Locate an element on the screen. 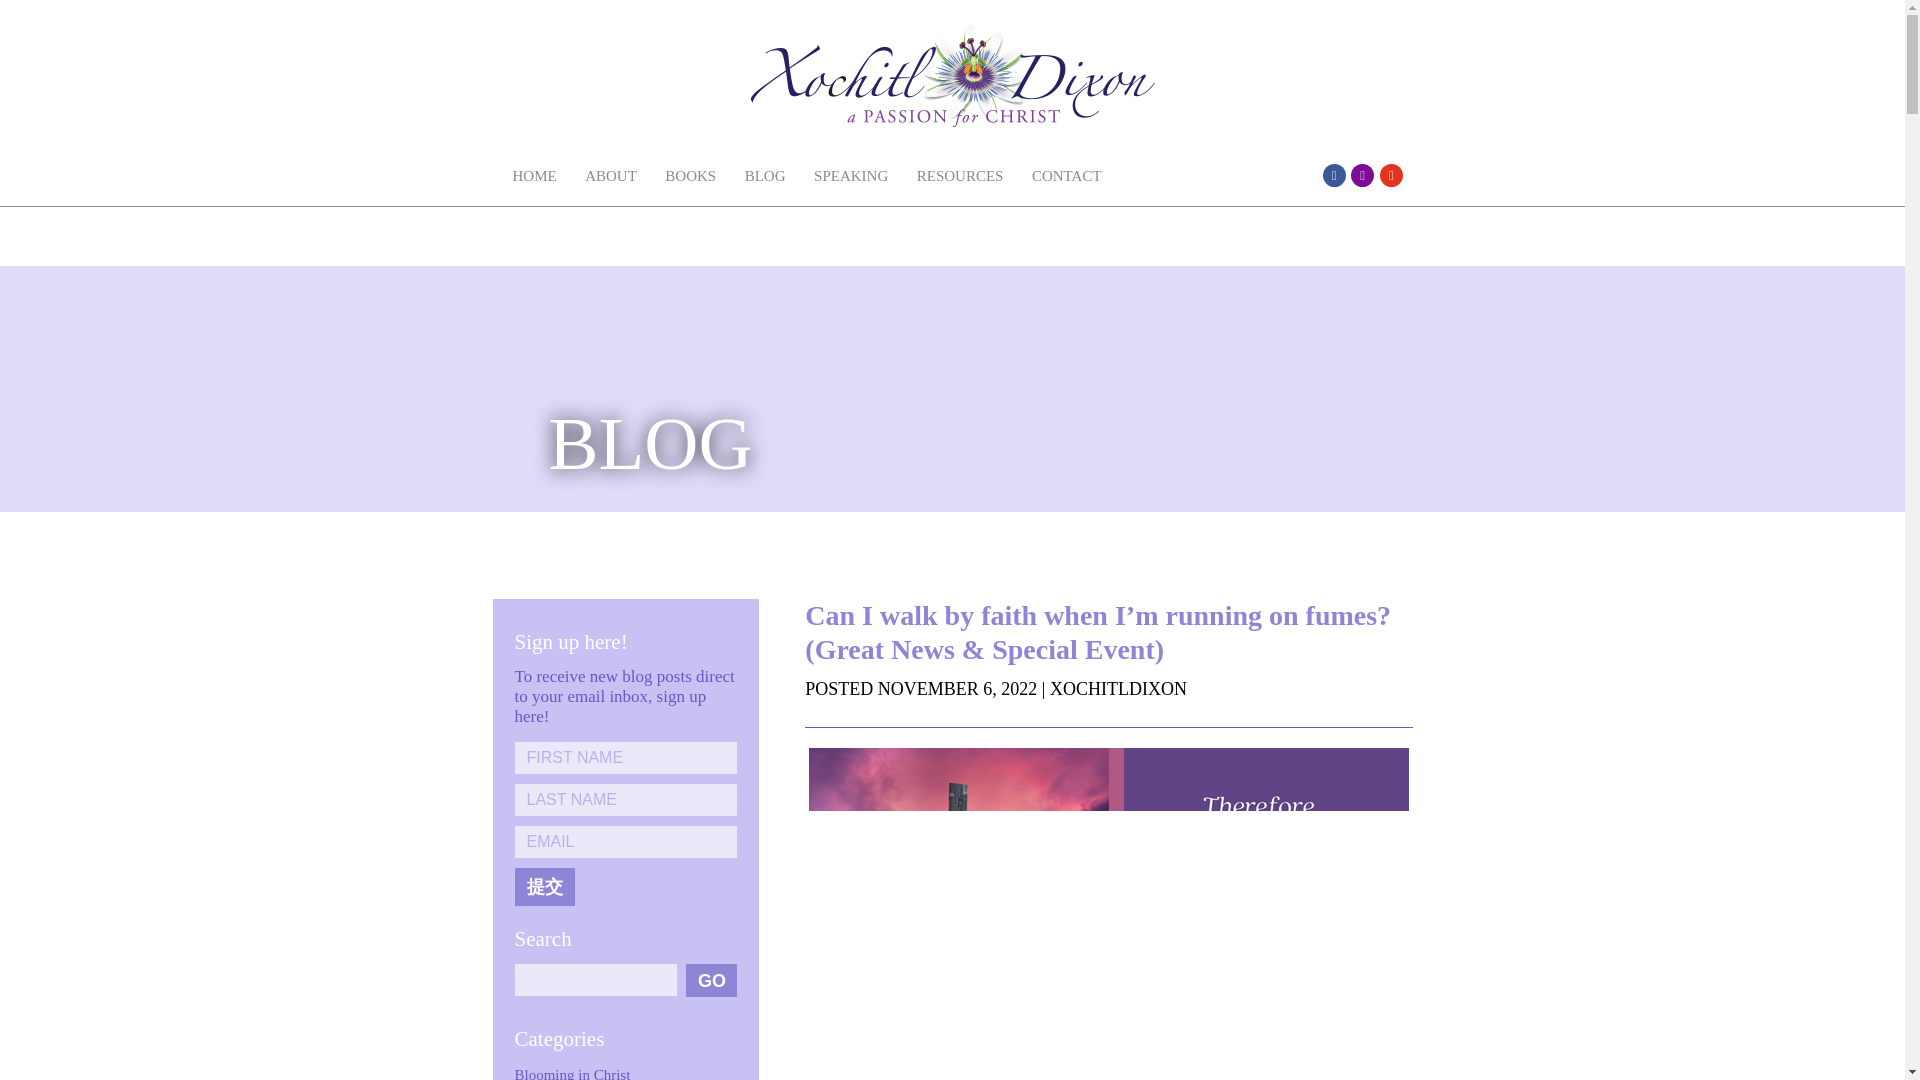 Image resolution: width=1920 pixels, height=1080 pixels. SPEAKING is located at coordinates (851, 176).